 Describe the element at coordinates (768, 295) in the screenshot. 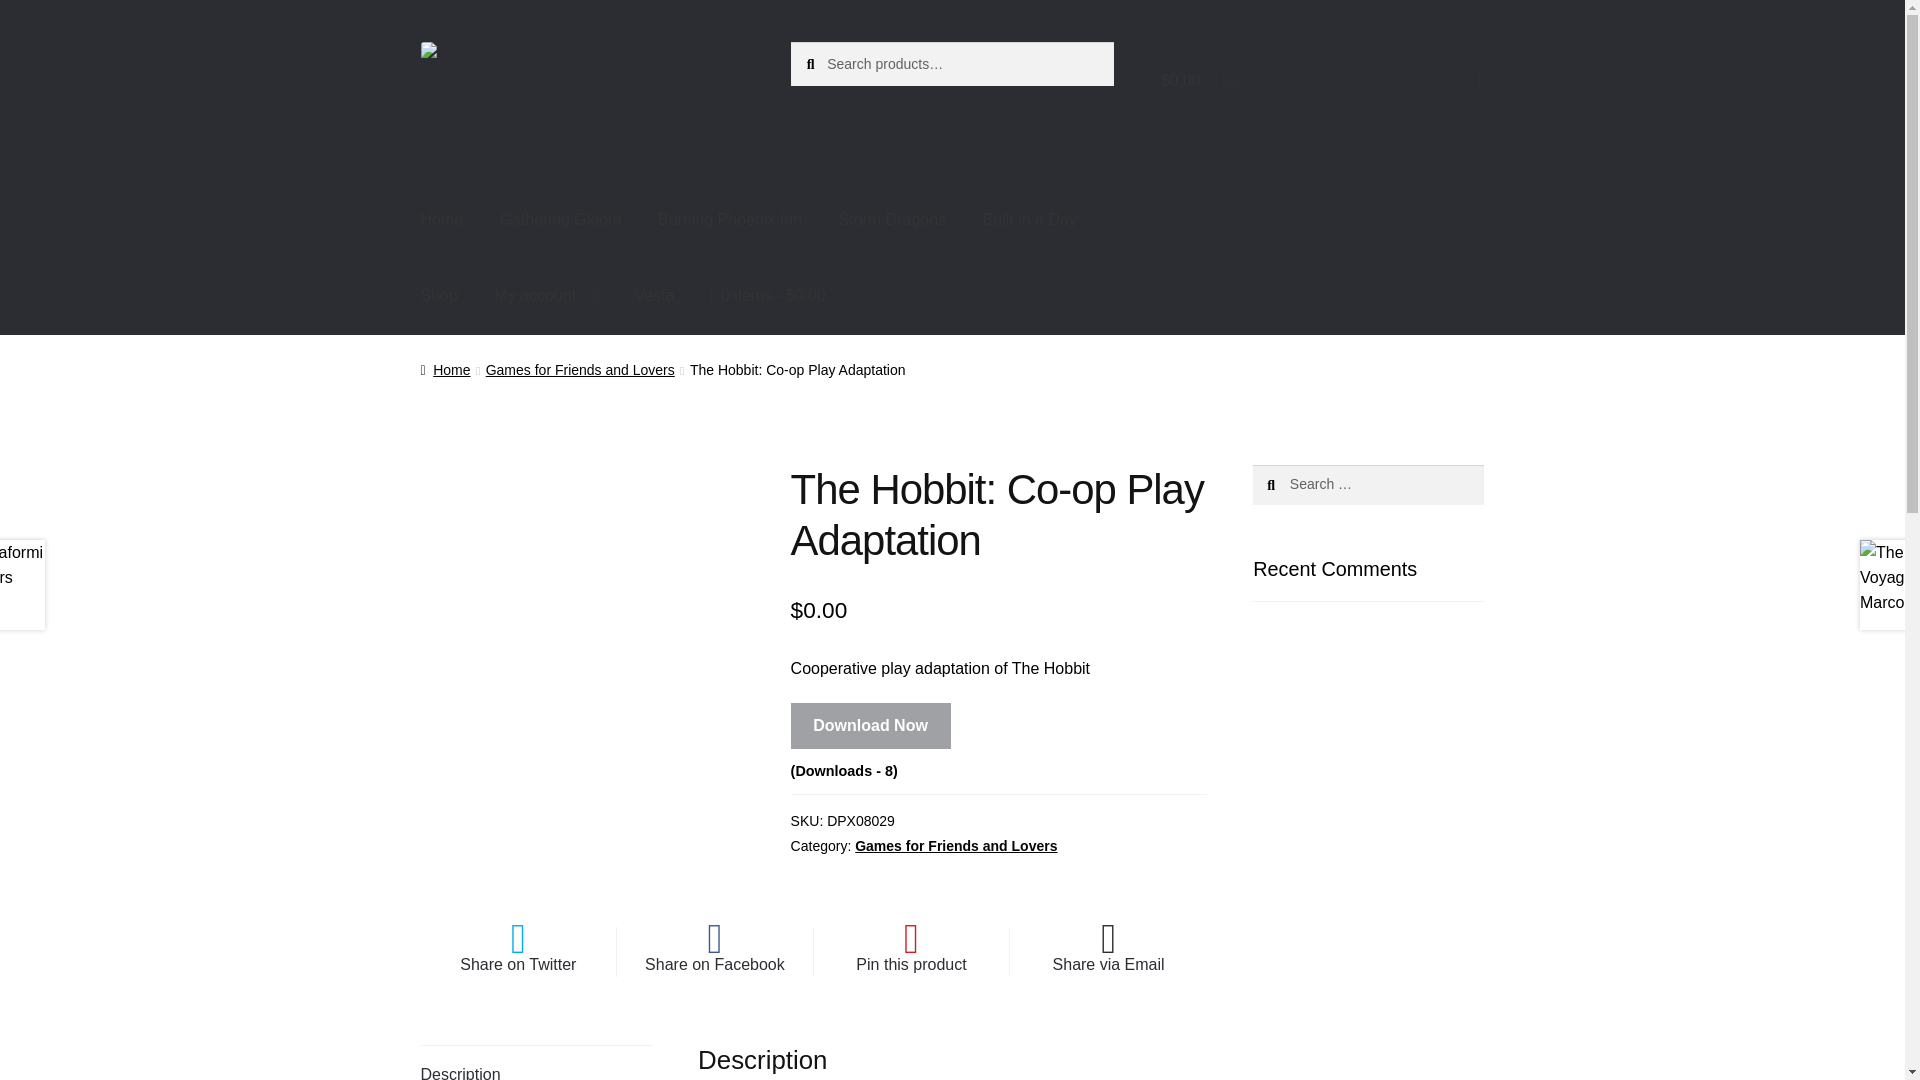

I see `Start shopping` at that location.